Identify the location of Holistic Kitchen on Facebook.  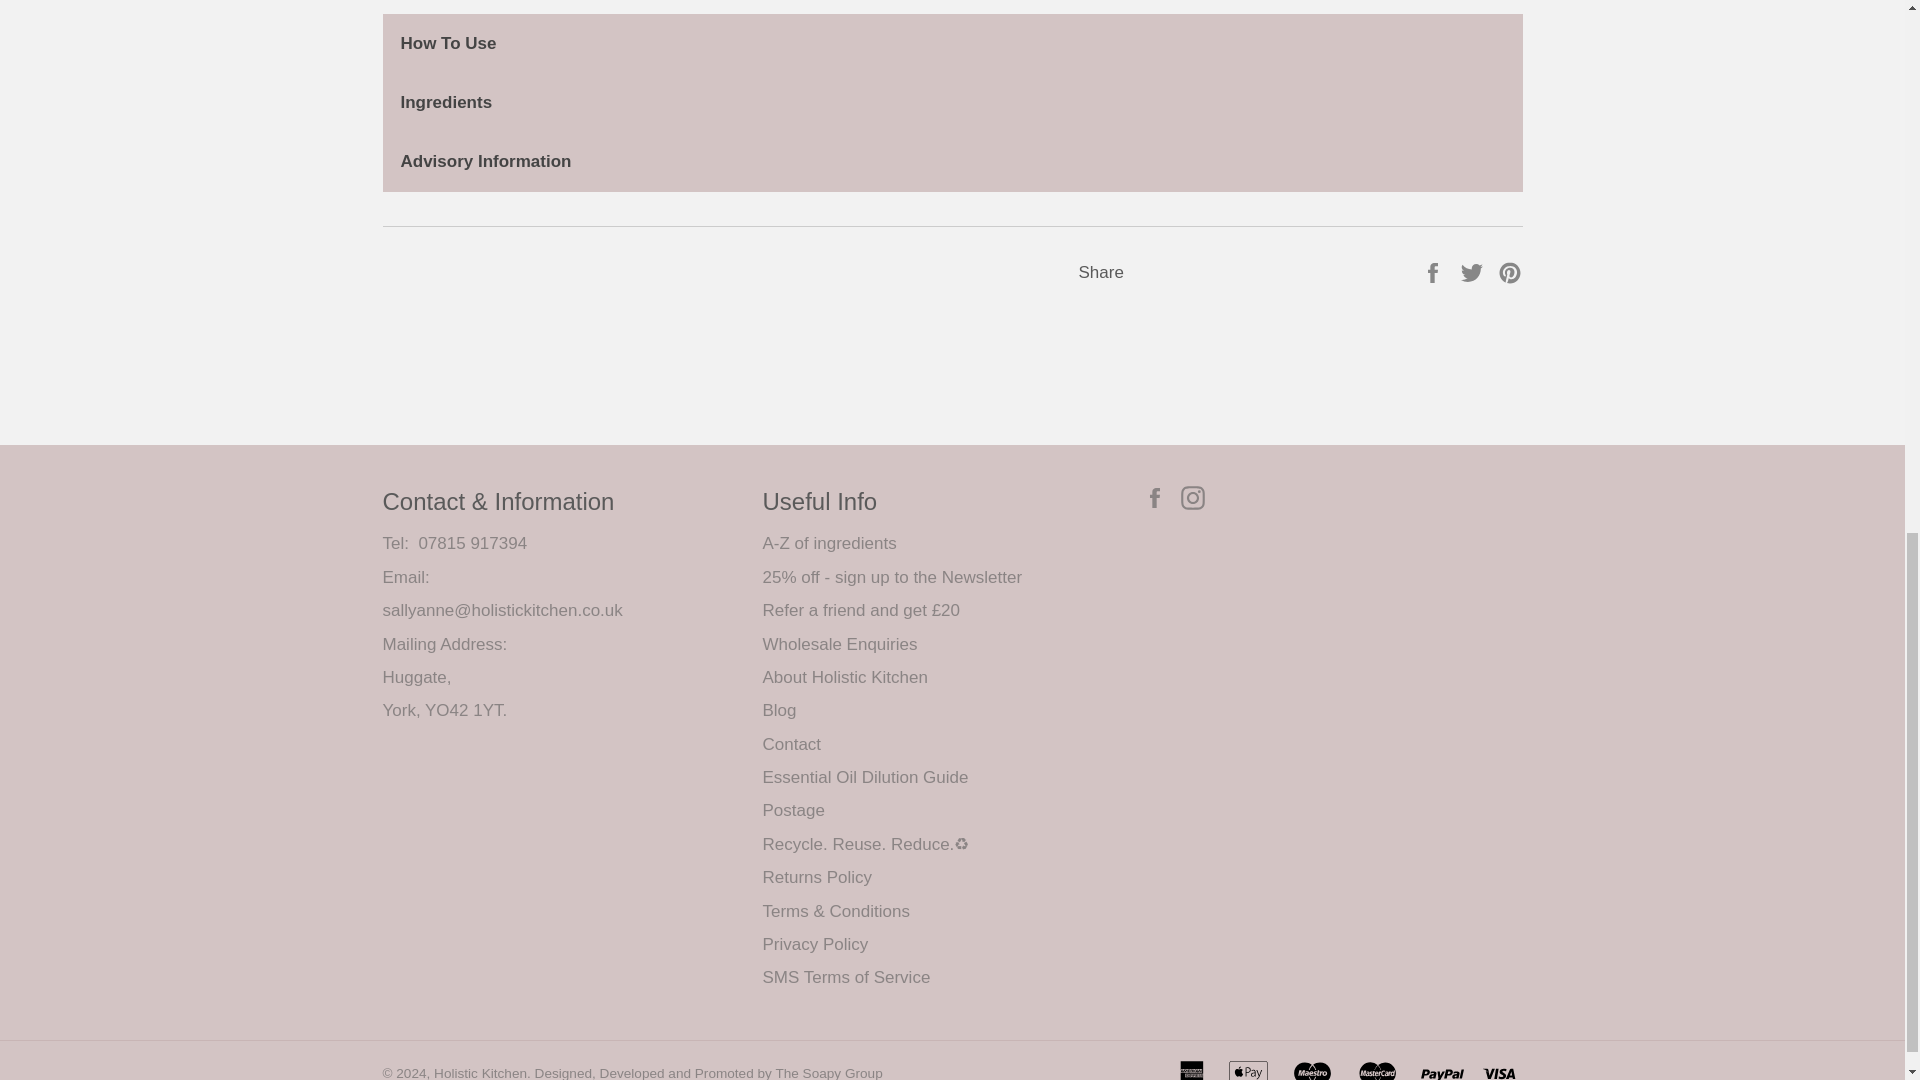
(1158, 496).